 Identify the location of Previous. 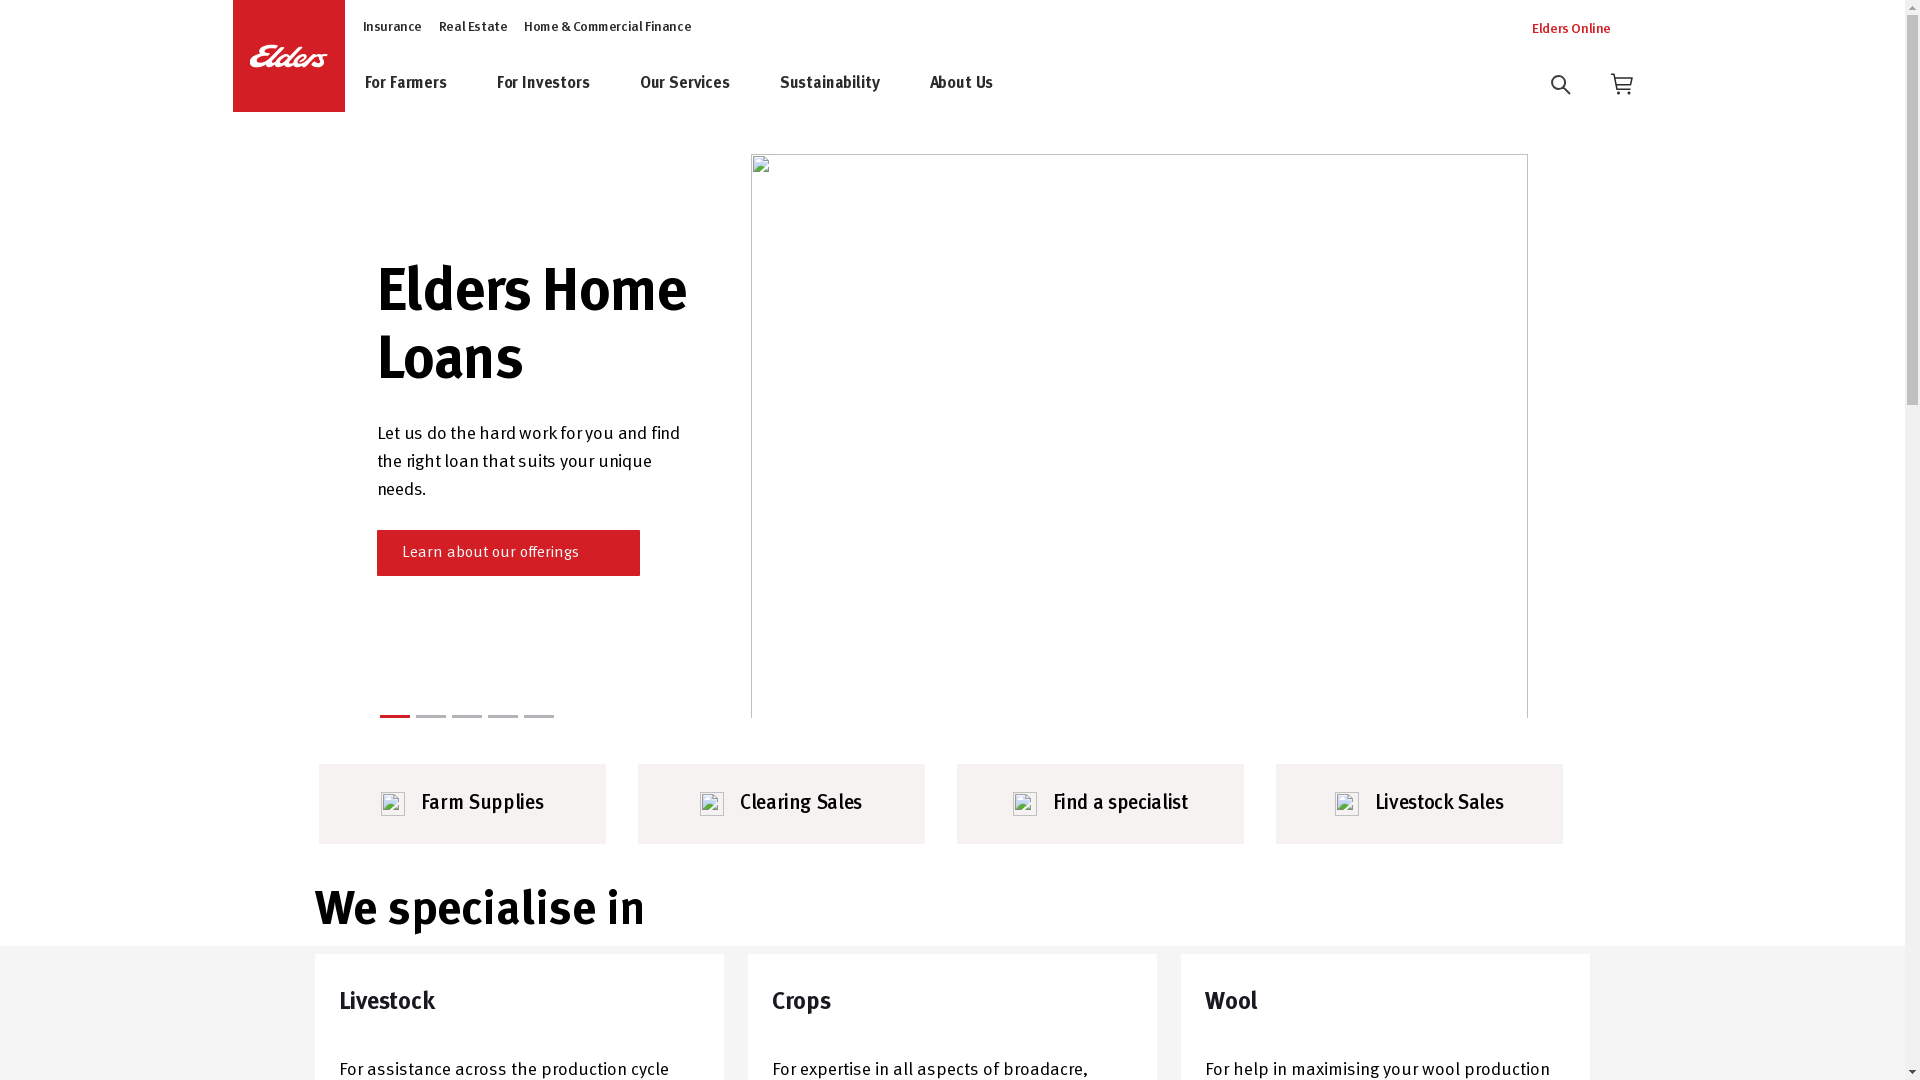
(324, 436).